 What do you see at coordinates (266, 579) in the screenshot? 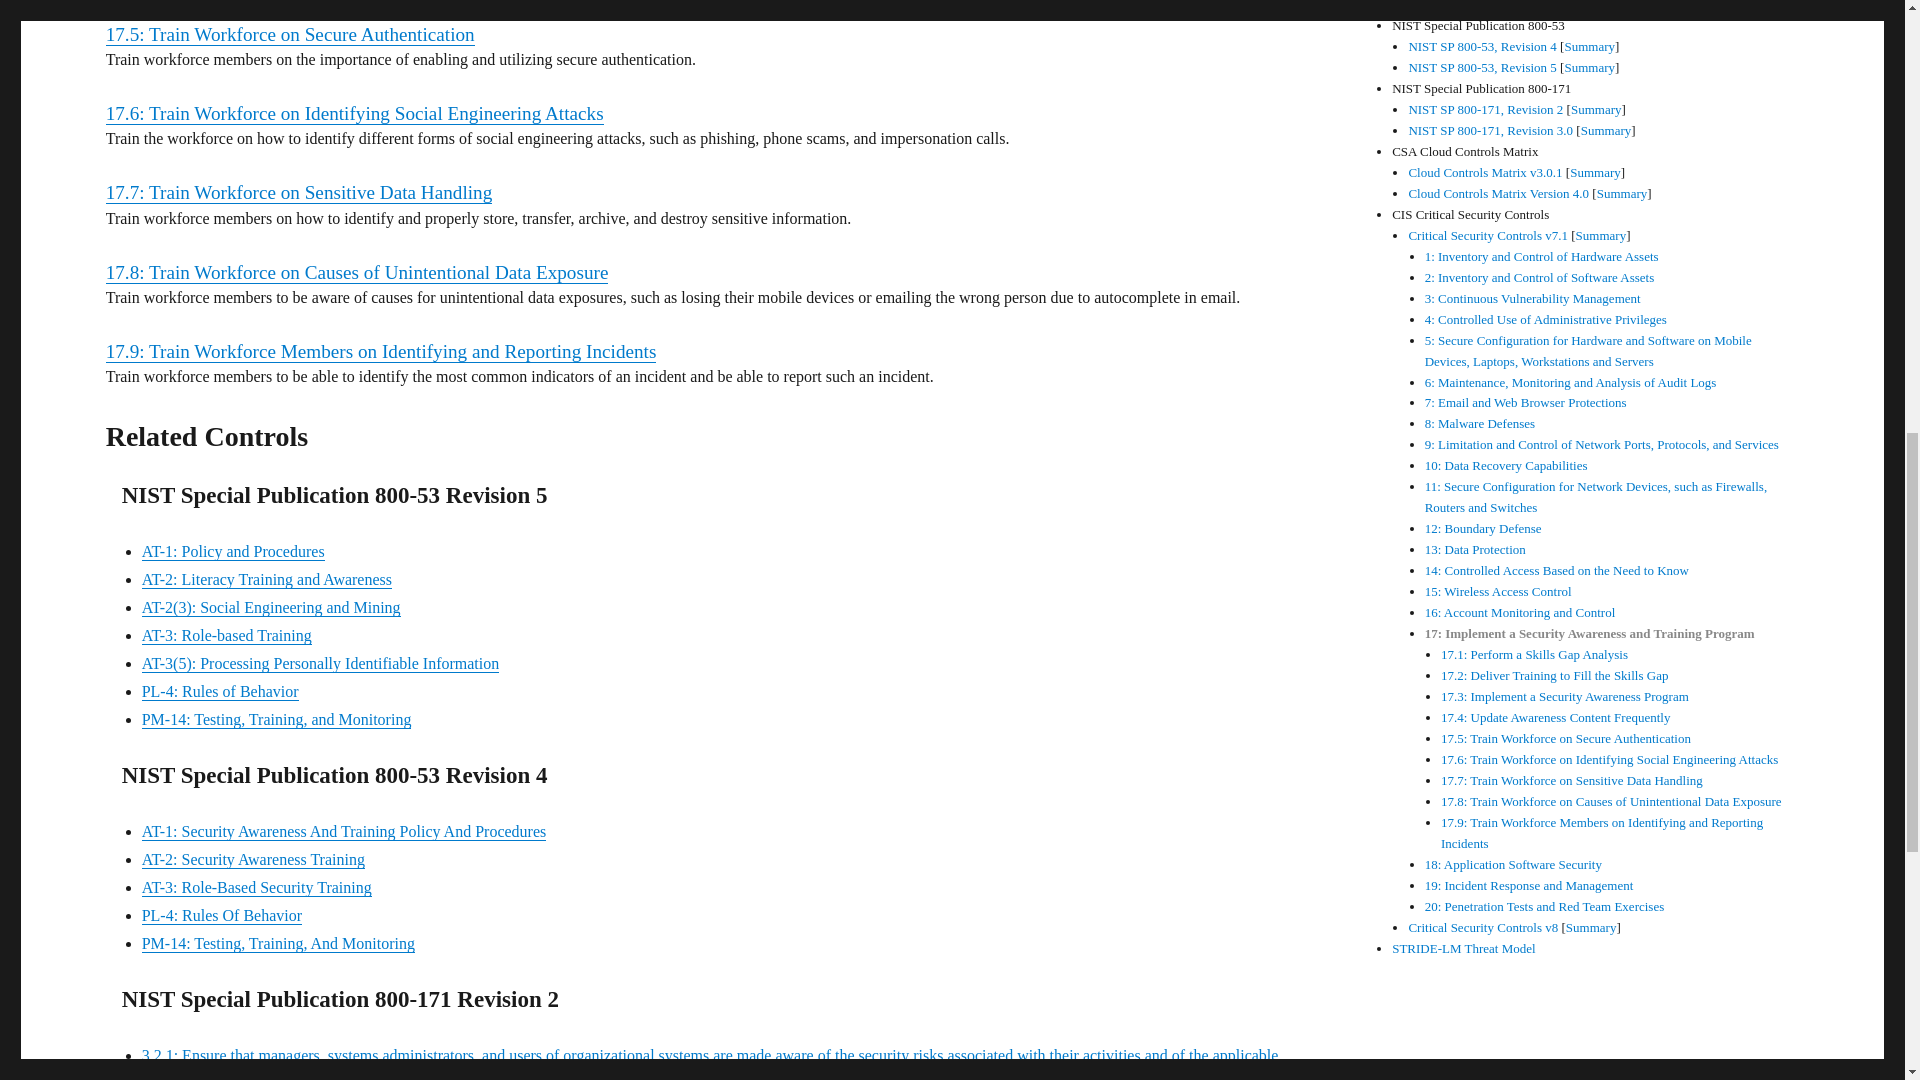
I see `AT-2: Literacy Training and Awareness` at bounding box center [266, 579].